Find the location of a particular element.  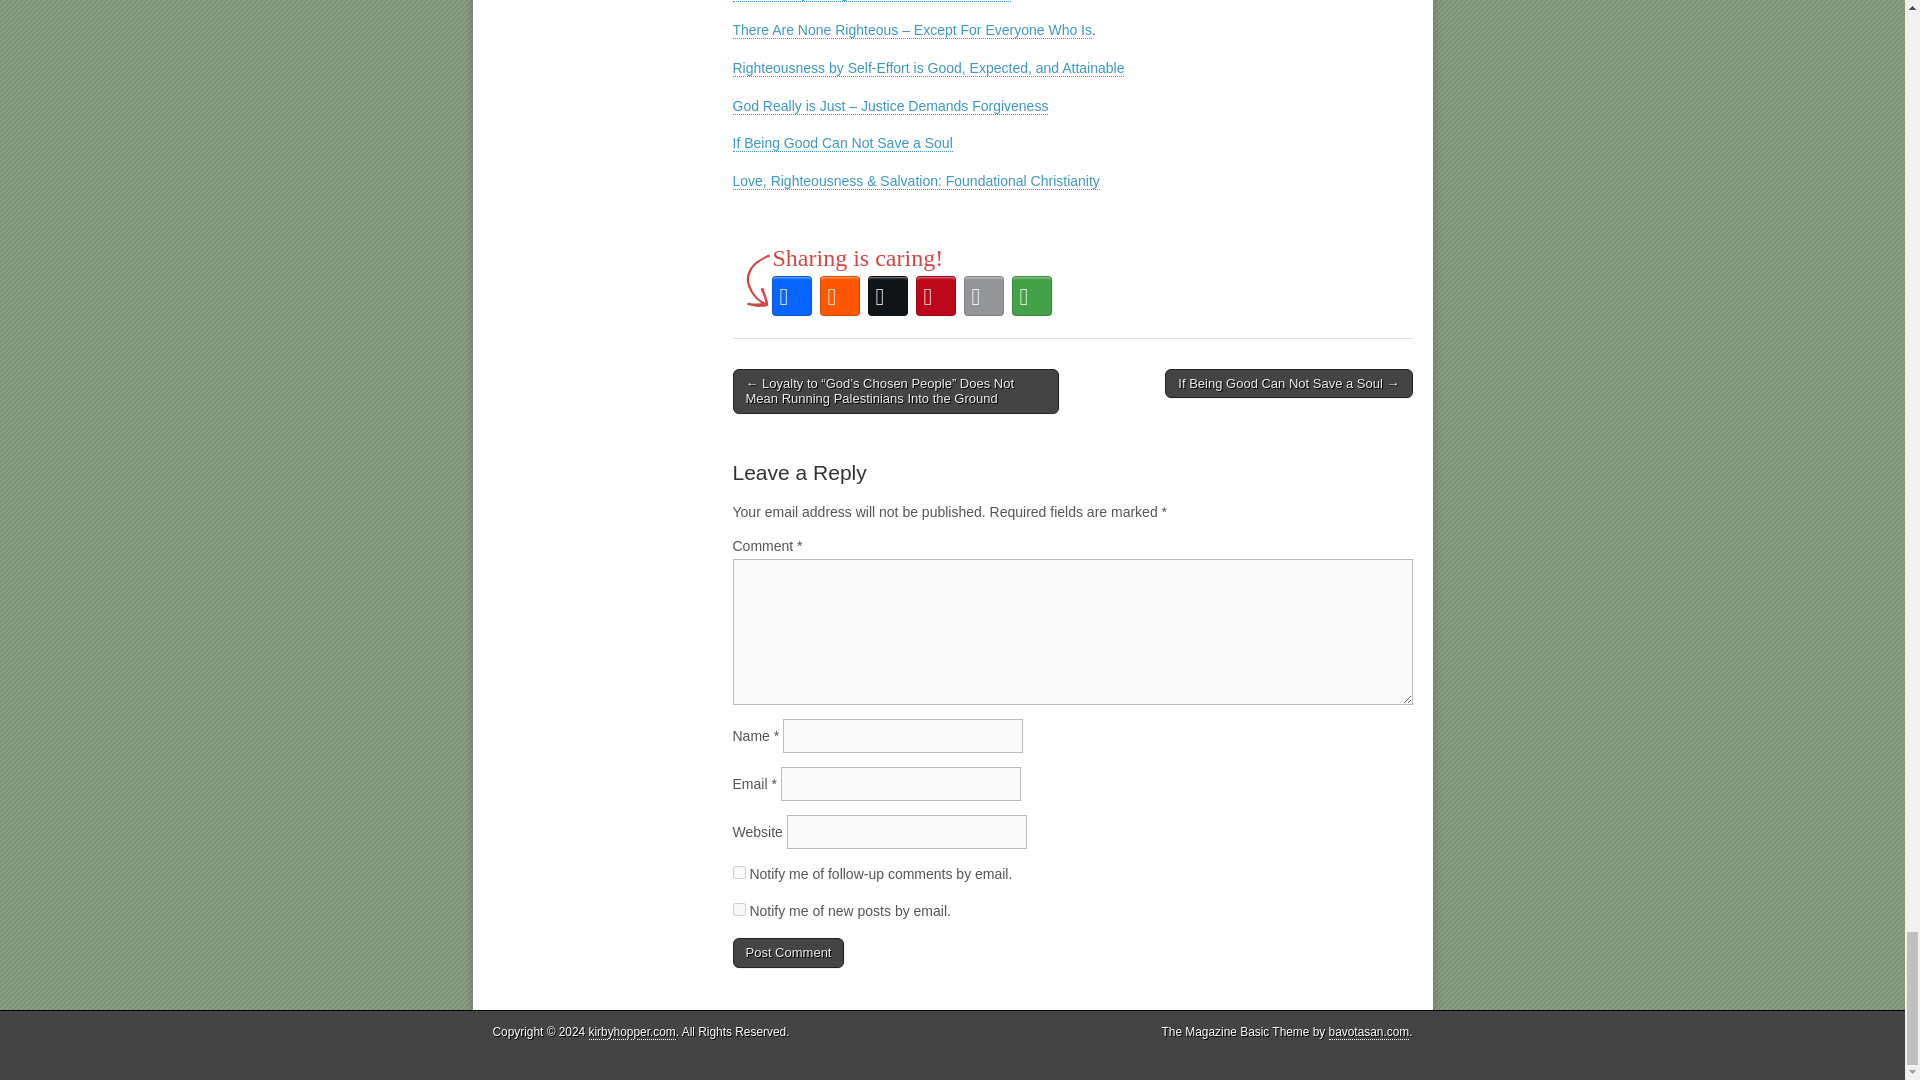

Pinterest is located at coordinates (936, 296).